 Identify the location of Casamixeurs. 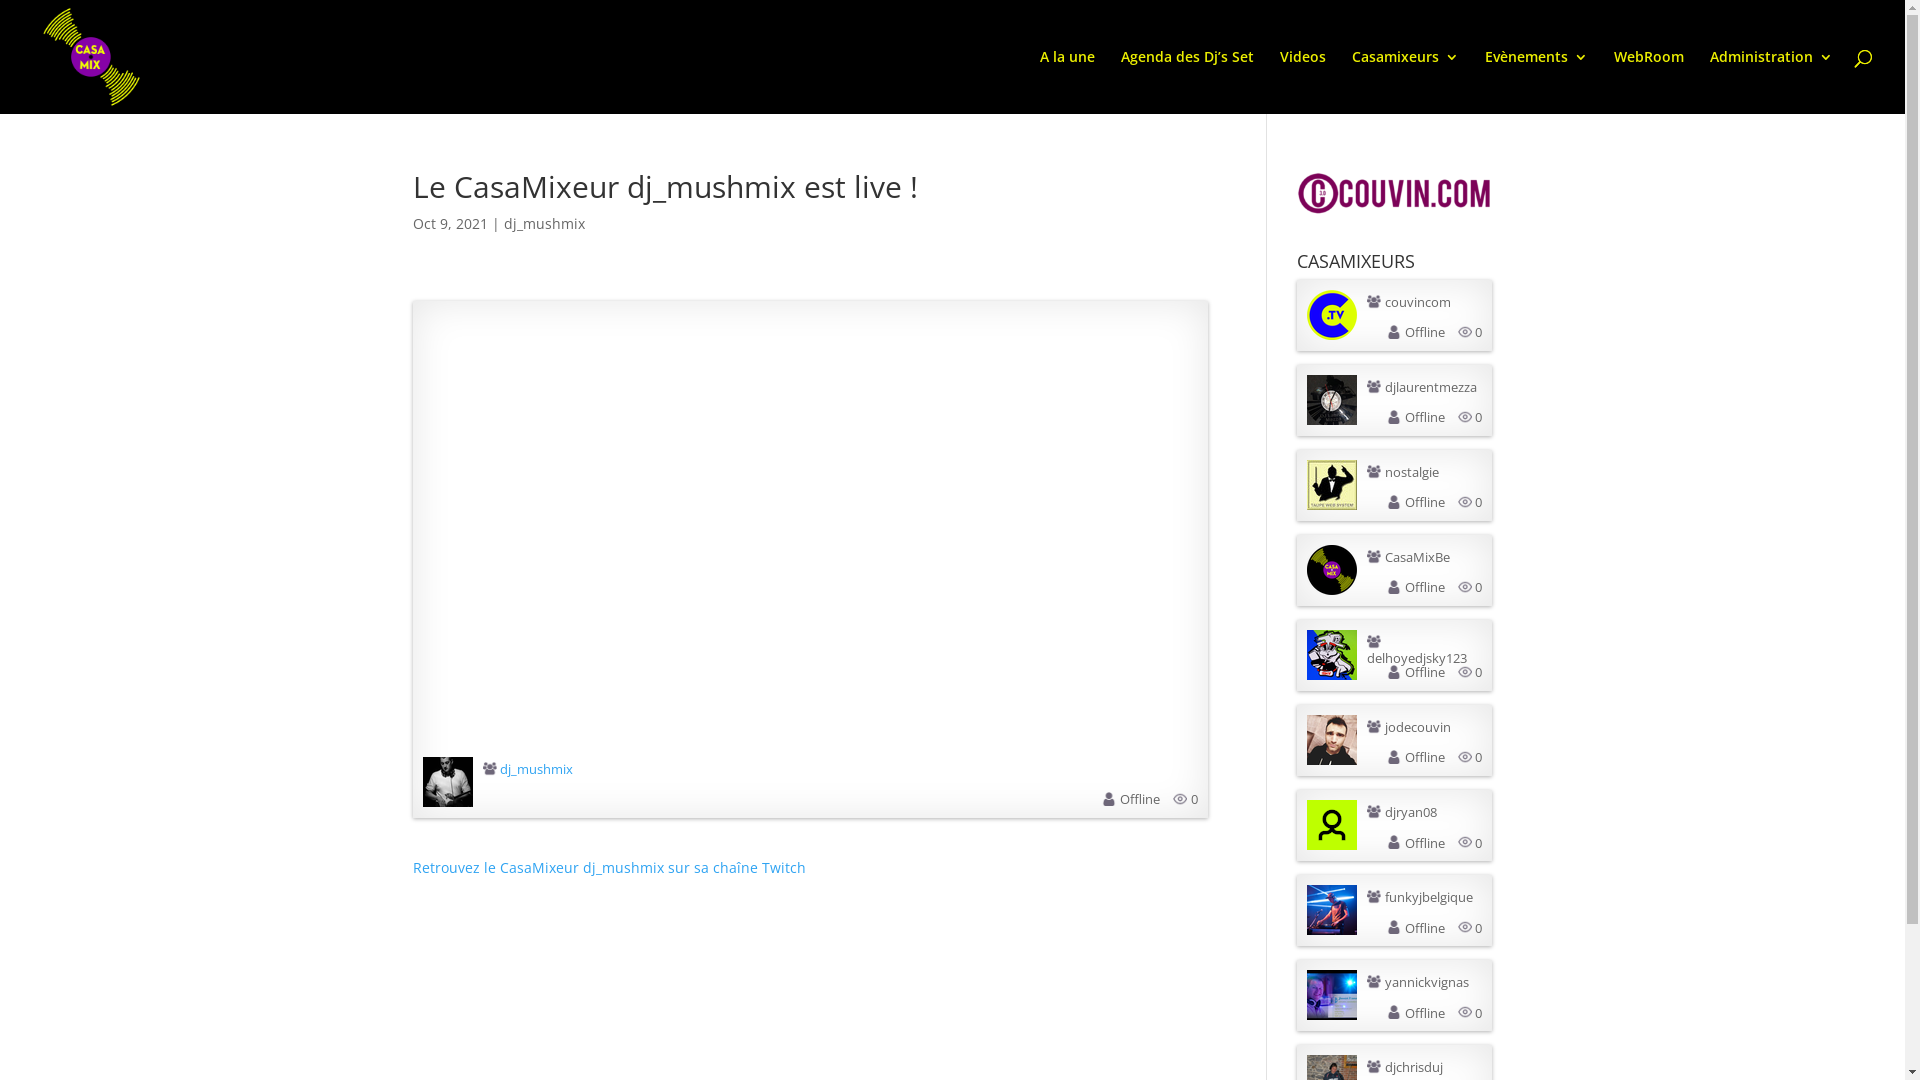
(1406, 82).